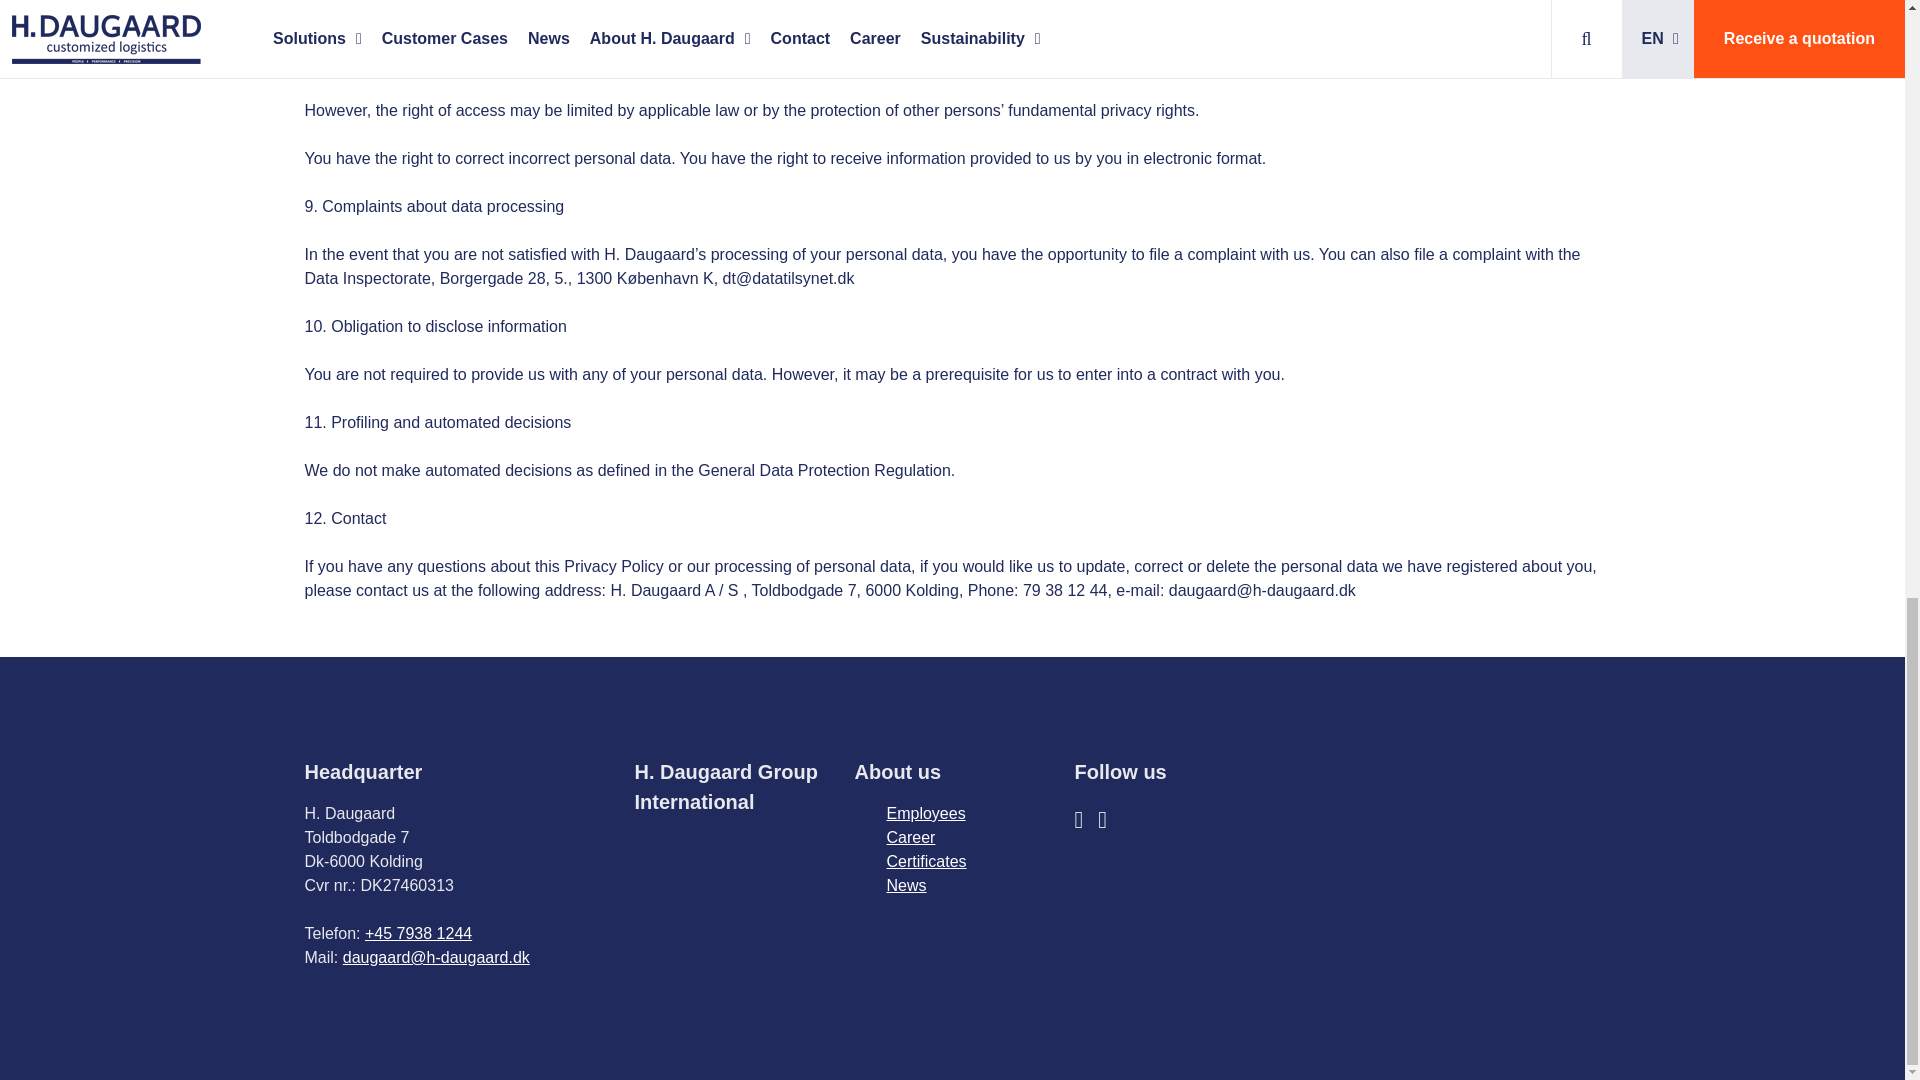 Image resolution: width=1920 pixels, height=1080 pixels. Describe the element at coordinates (910, 837) in the screenshot. I see `Career` at that location.